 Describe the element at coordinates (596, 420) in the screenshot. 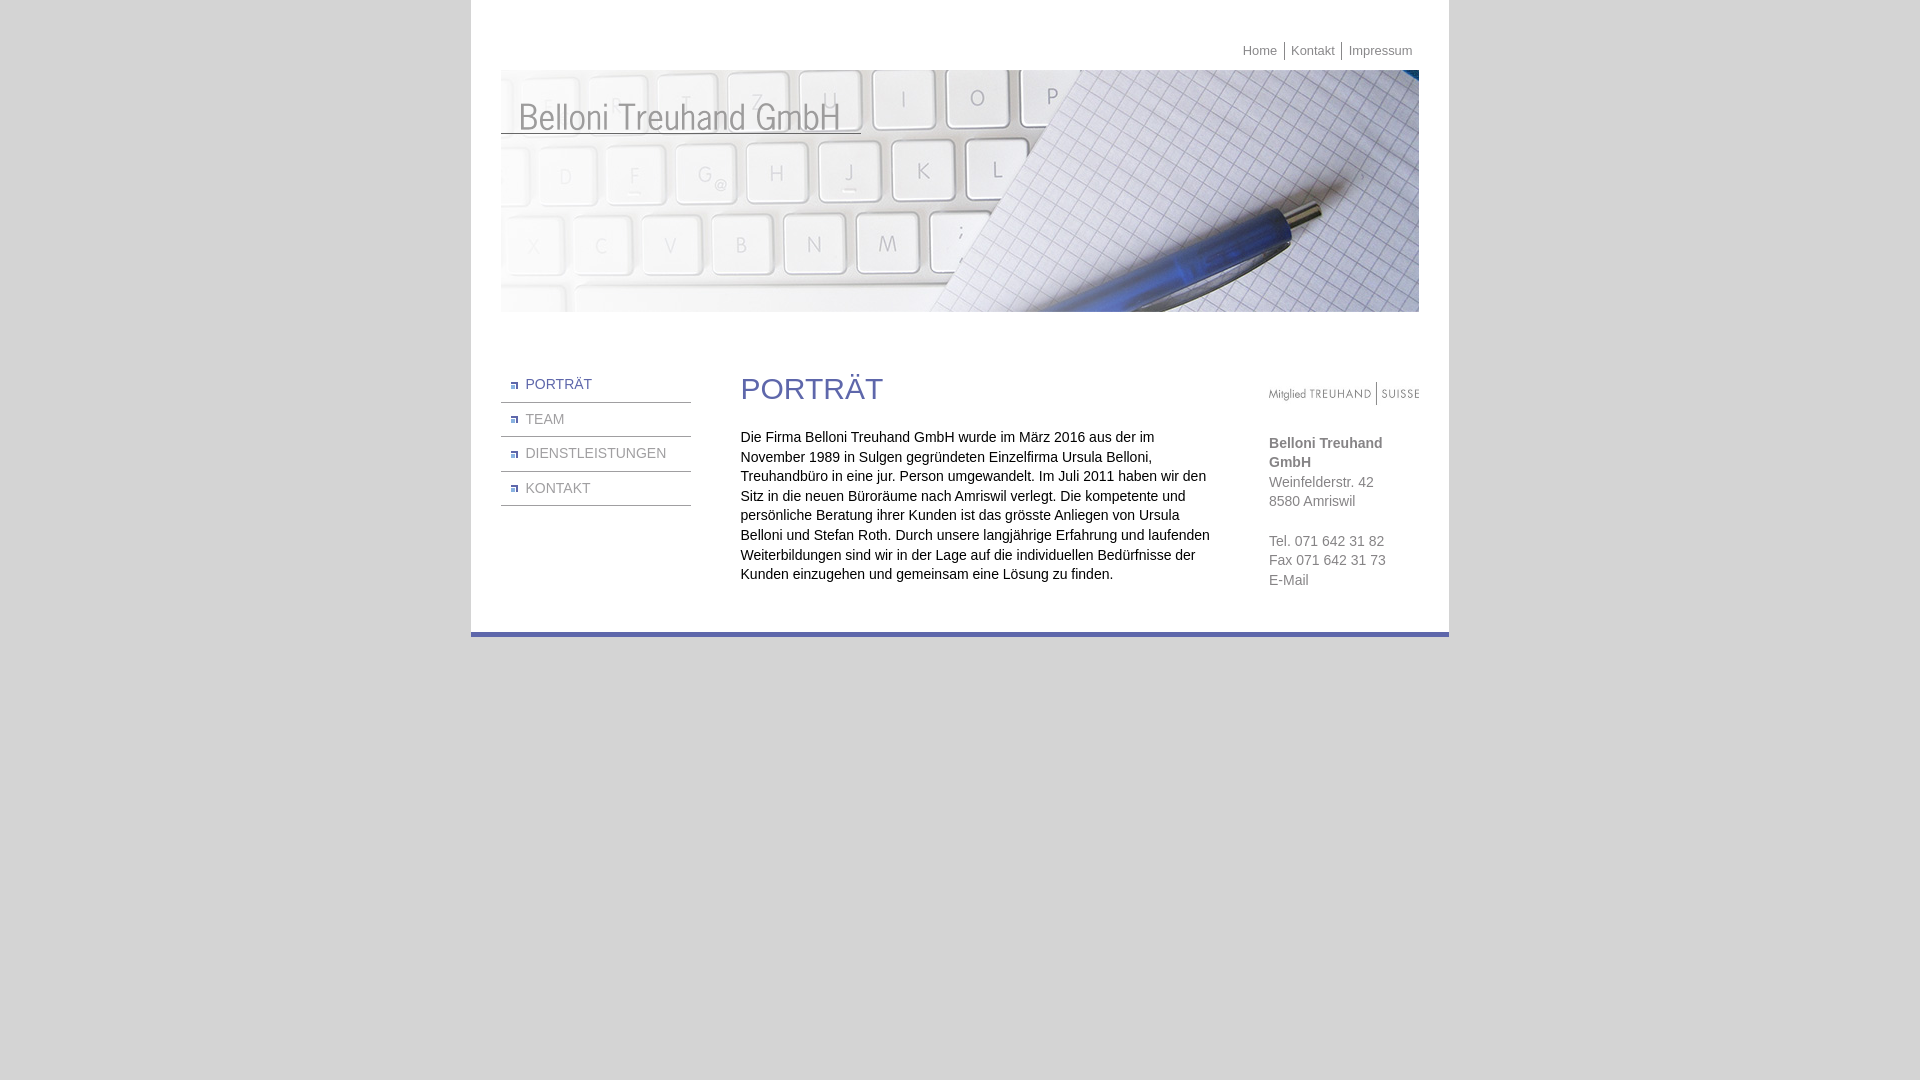

I see `TEAM` at that location.